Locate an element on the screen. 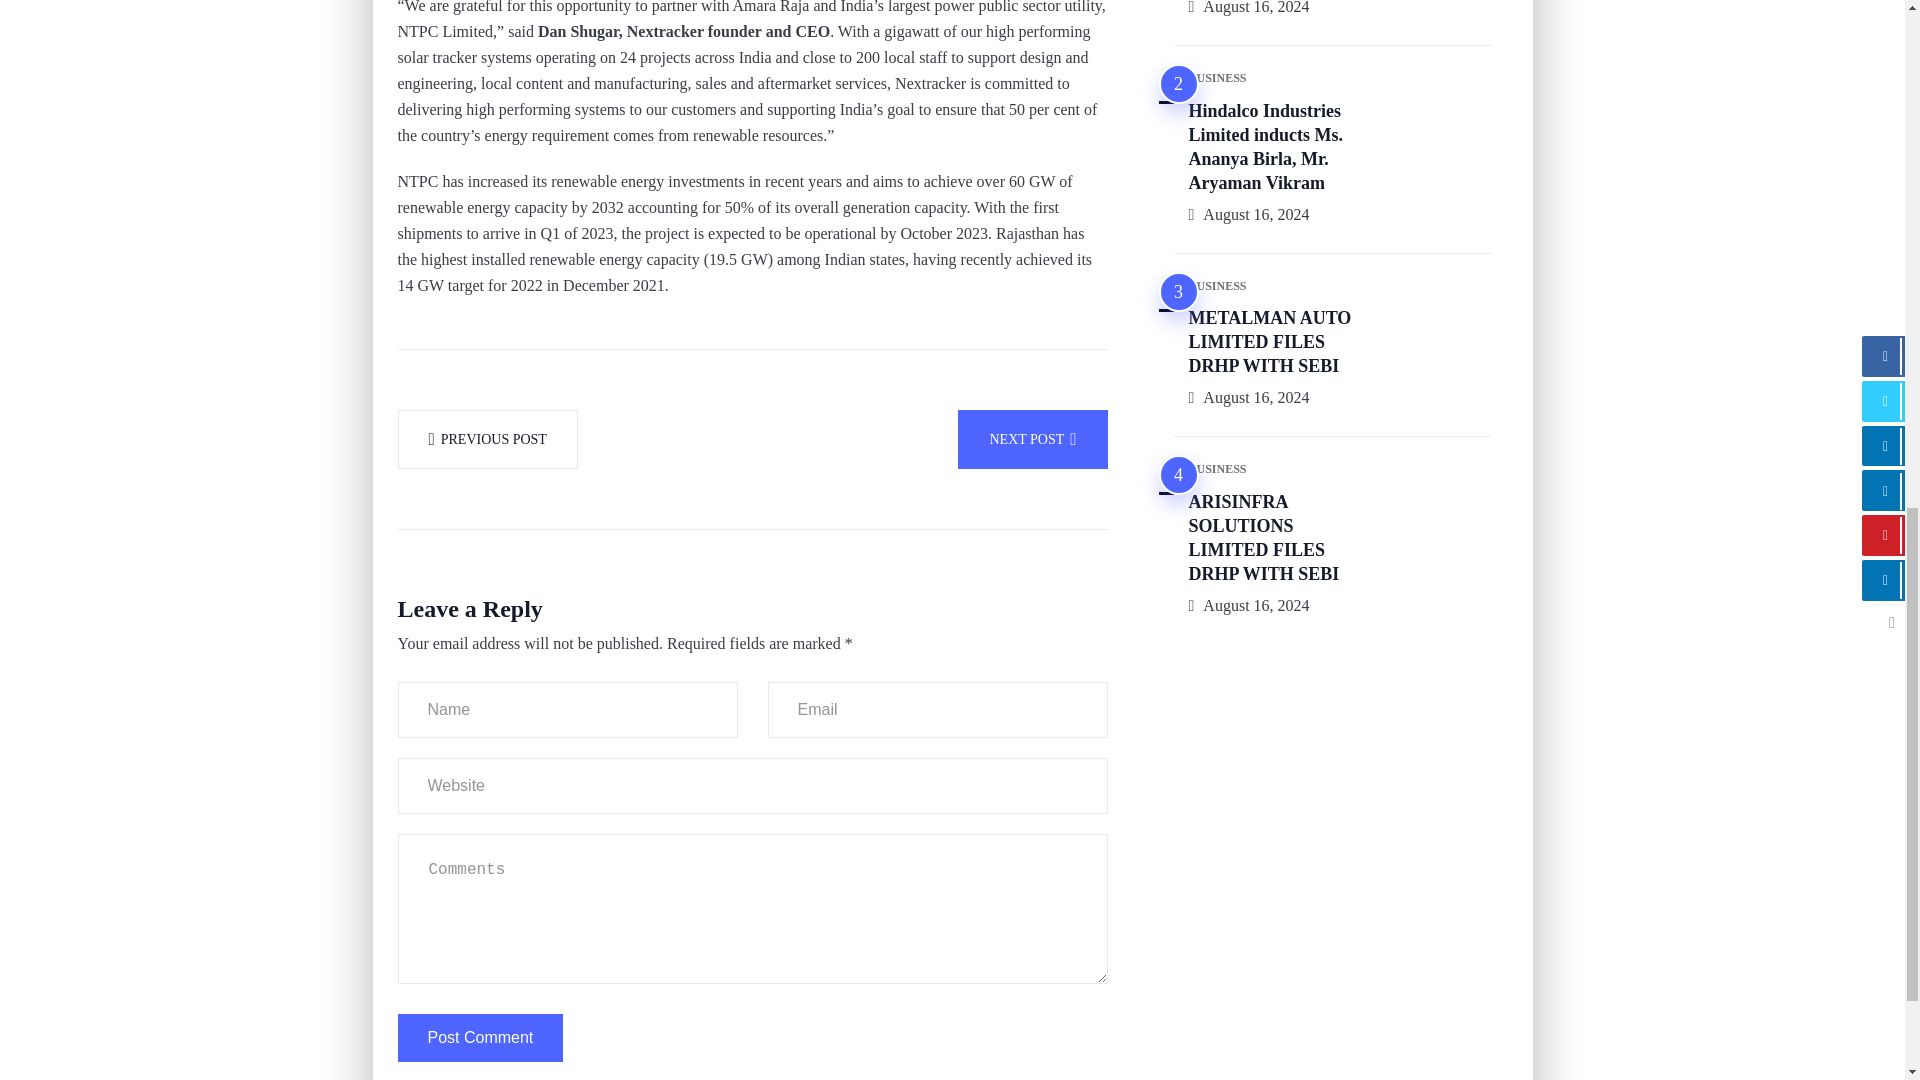 The image size is (1920, 1080). NEXT POST is located at coordinates (1032, 439).